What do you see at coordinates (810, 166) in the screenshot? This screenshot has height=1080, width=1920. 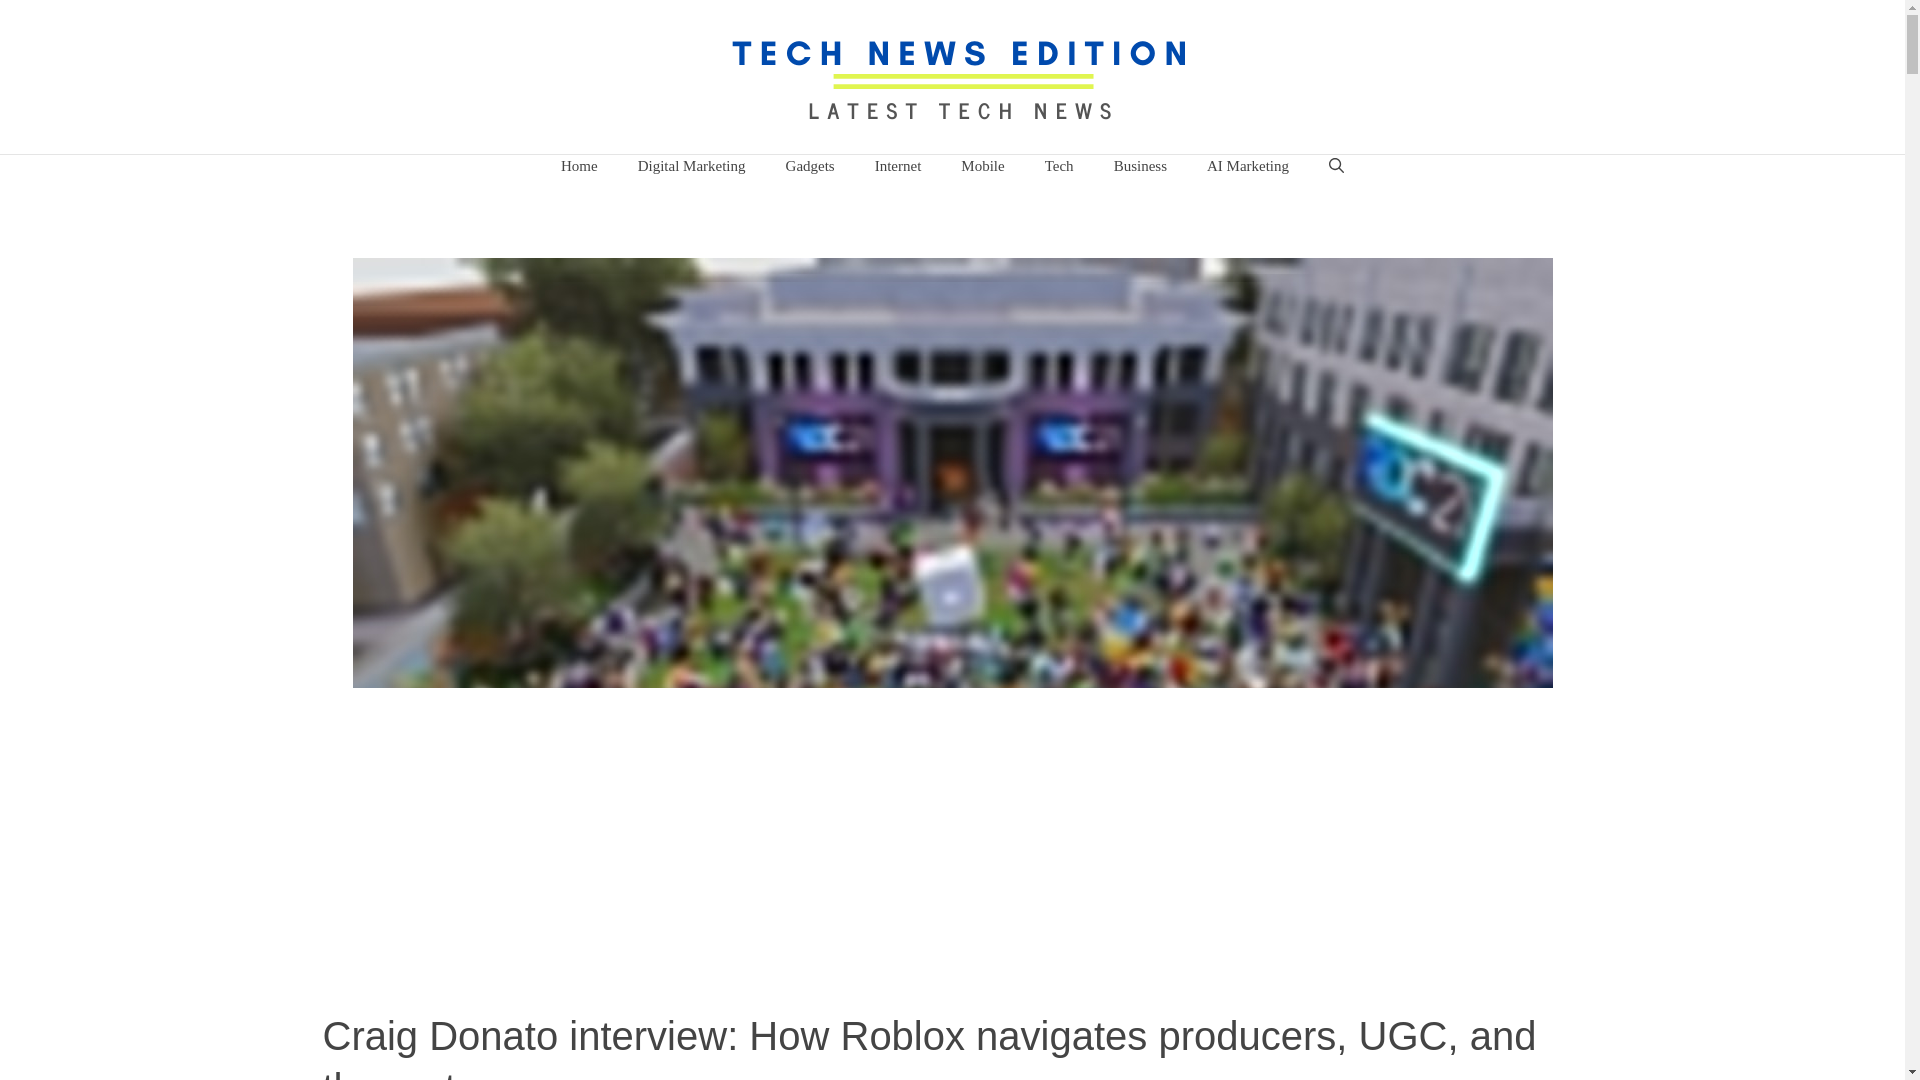 I see `Gadgets` at bounding box center [810, 166].